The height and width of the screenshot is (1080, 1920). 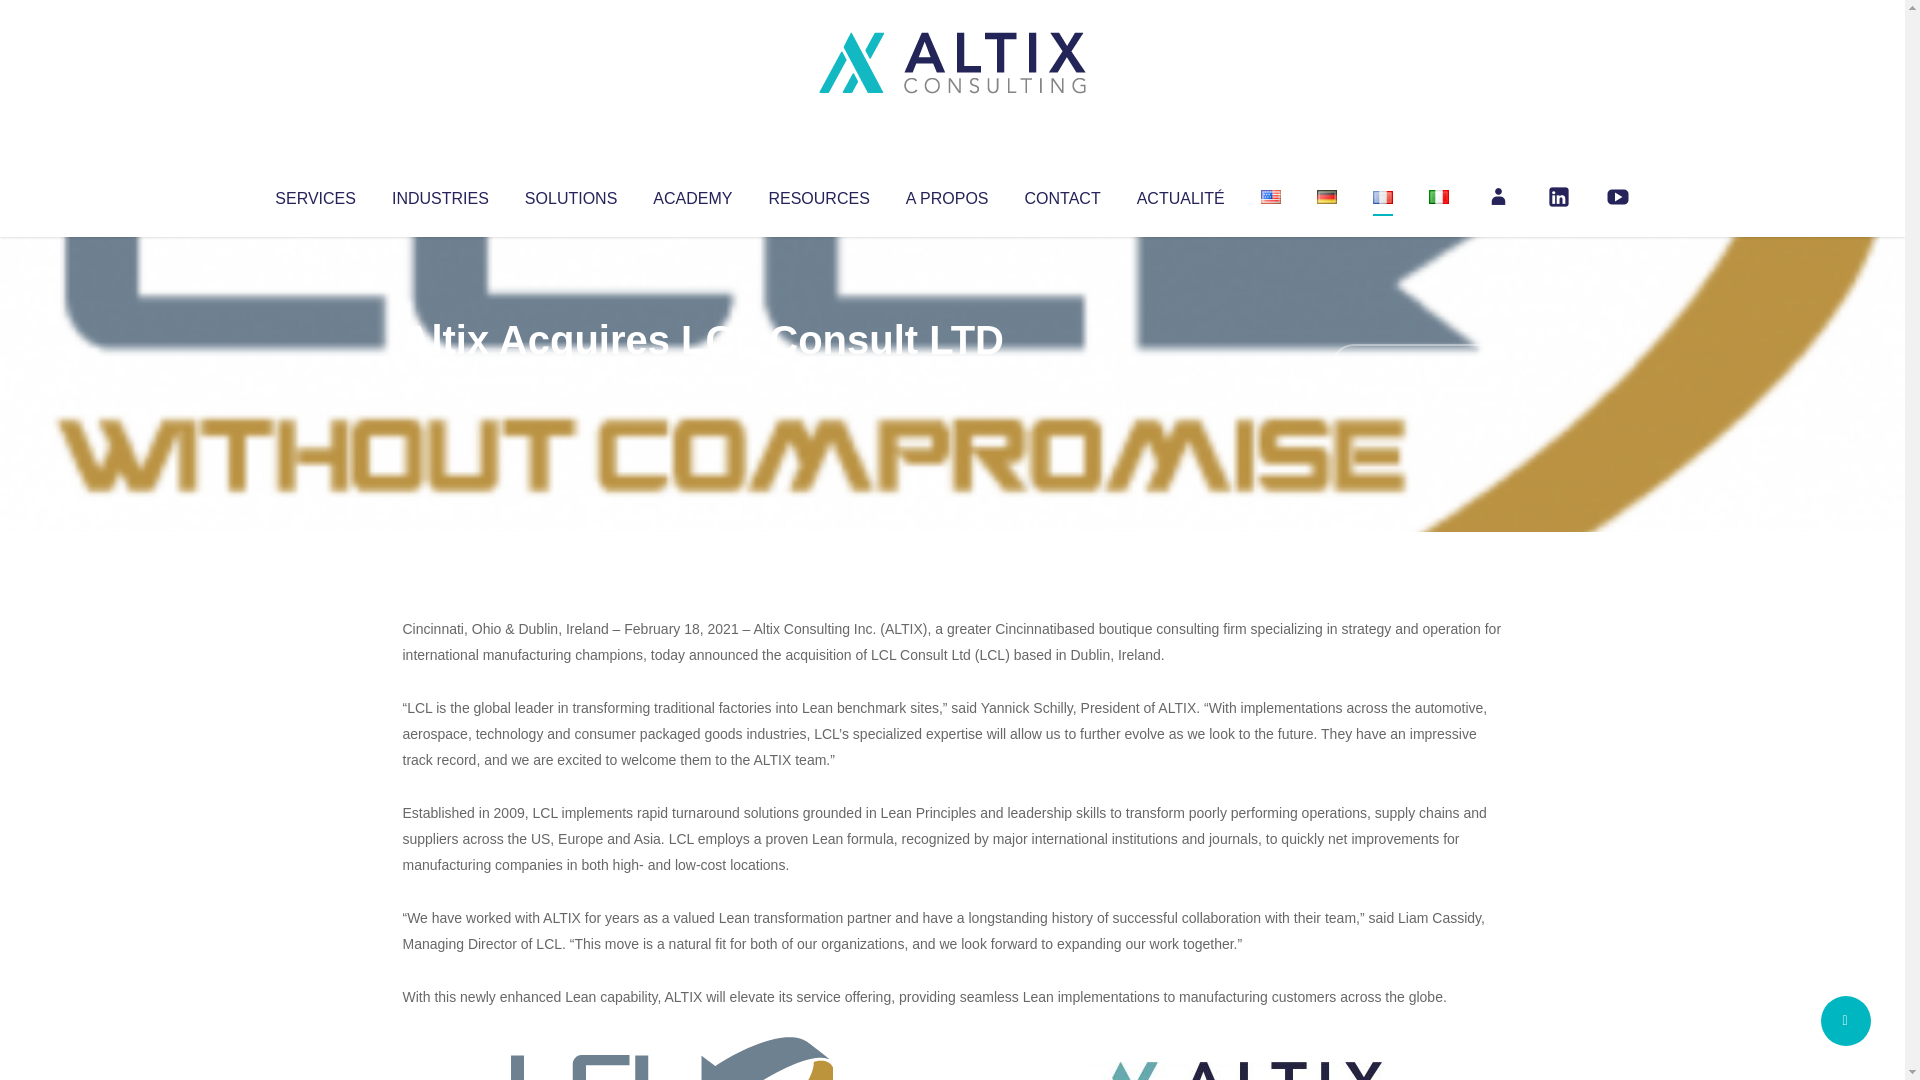 I want to click on SOLUTIONS, so click(x=570, y=194).